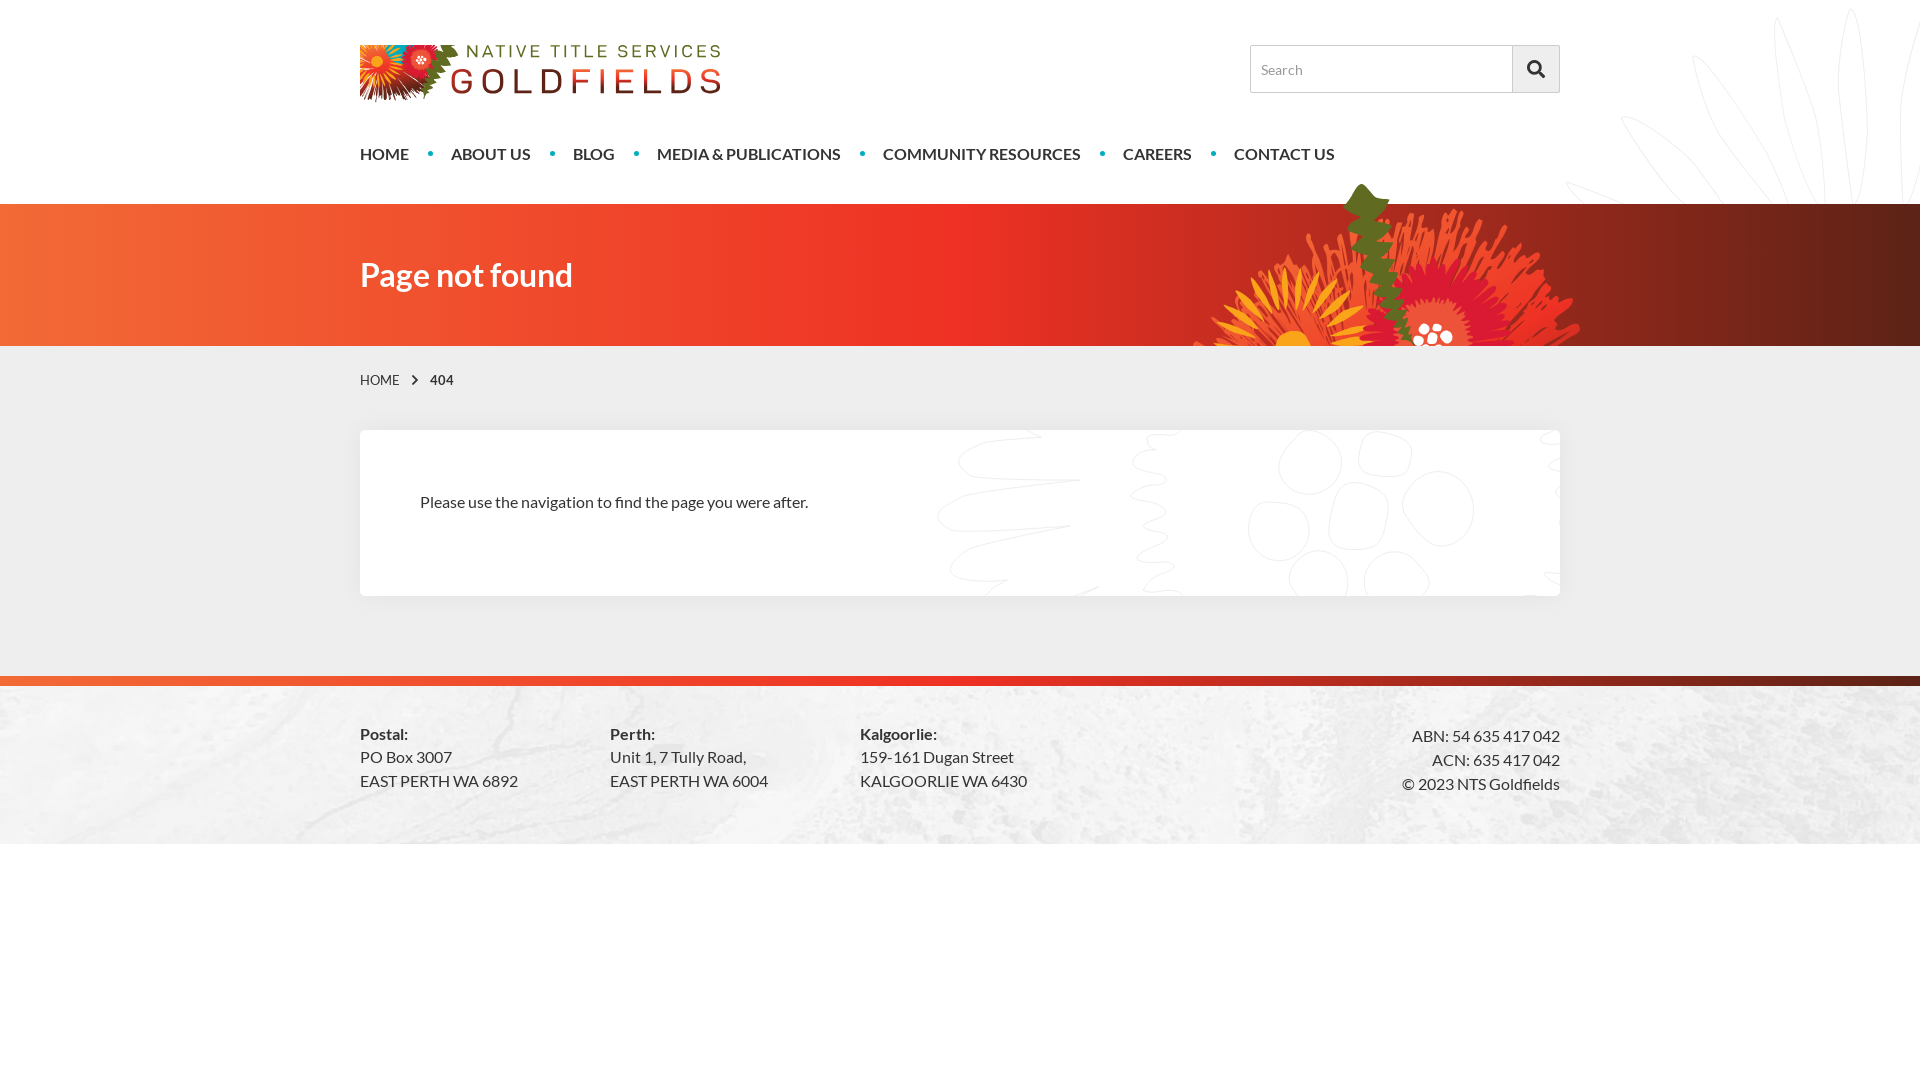  What do you see at coordinates (594, 154) in the screenshot?
I see `BLOG` at bounding box center [594, 154].